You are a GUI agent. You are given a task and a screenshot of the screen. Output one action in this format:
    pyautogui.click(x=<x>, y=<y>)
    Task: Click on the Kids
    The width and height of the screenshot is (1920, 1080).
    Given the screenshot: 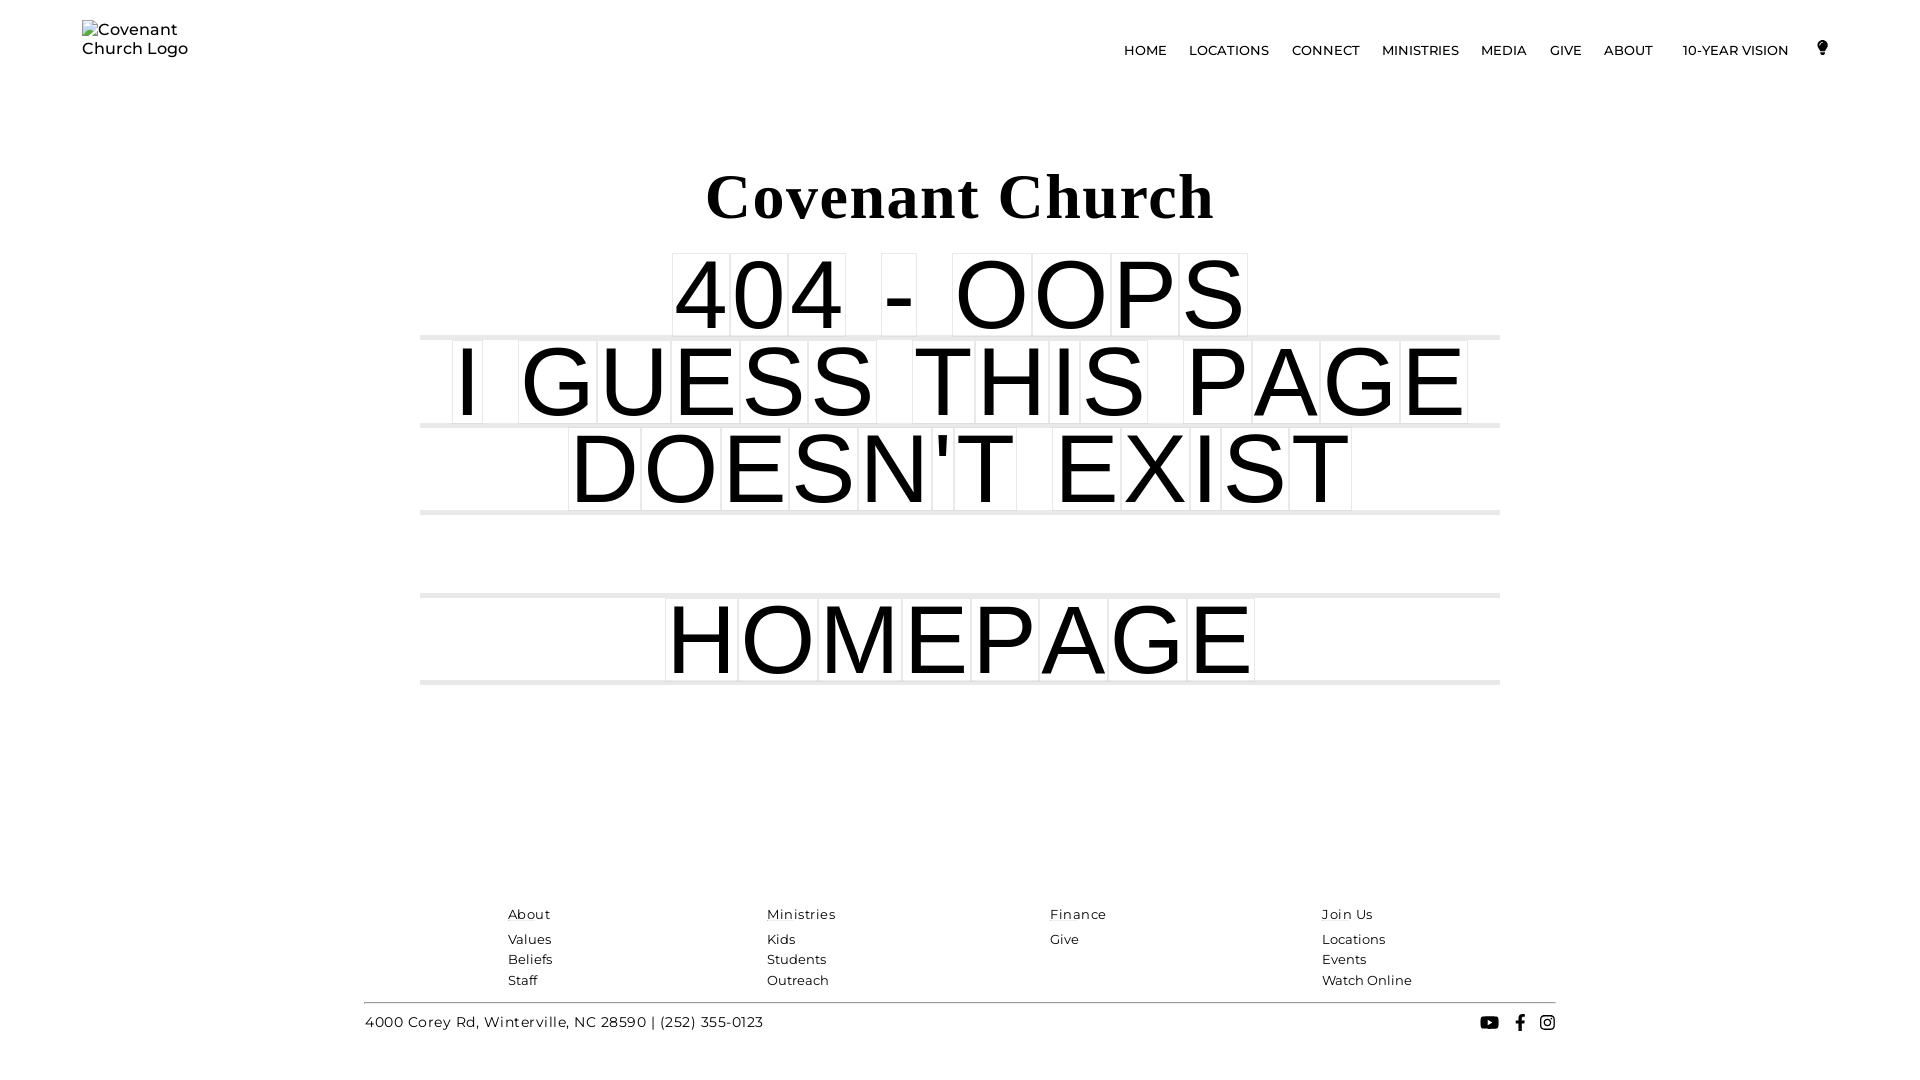 What is the action you would take?
    pyautogui.click(x=781, y=938)
    